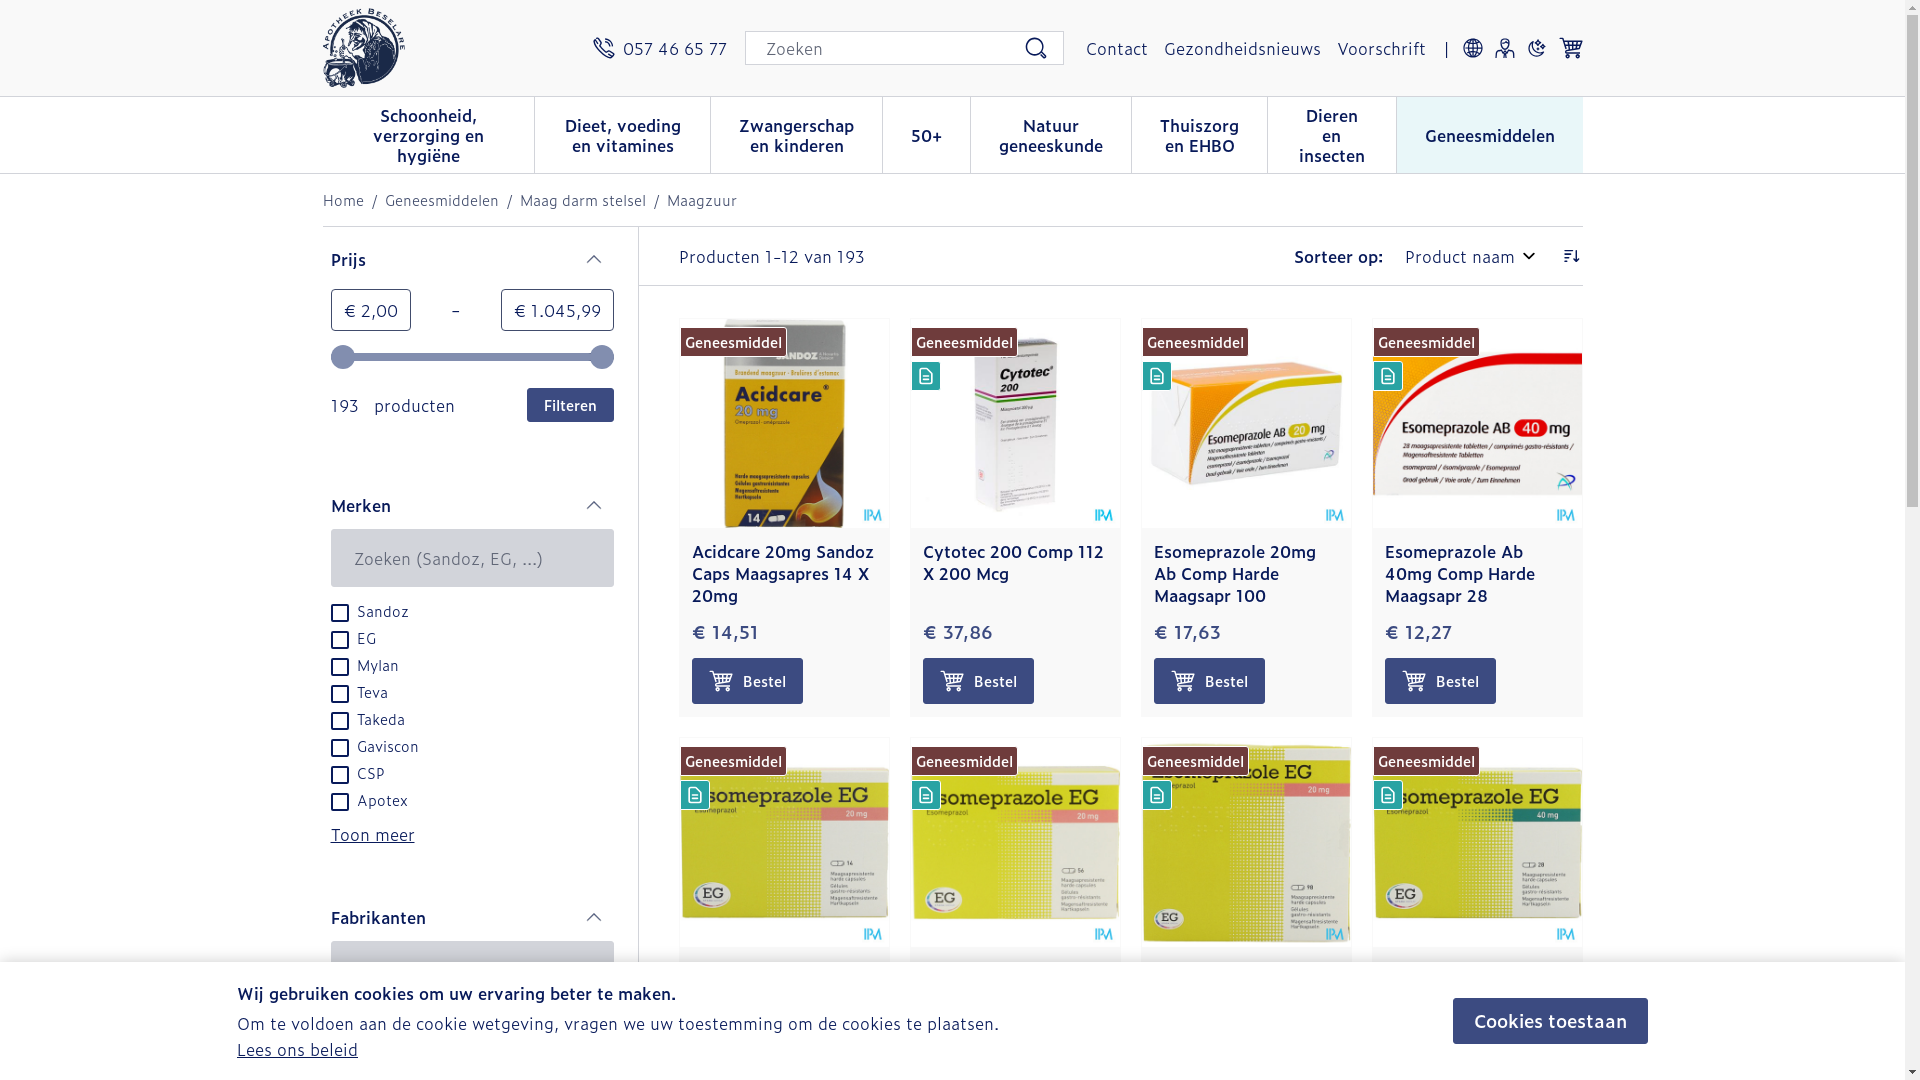  I want to click on Apotex, so click(368, 799).